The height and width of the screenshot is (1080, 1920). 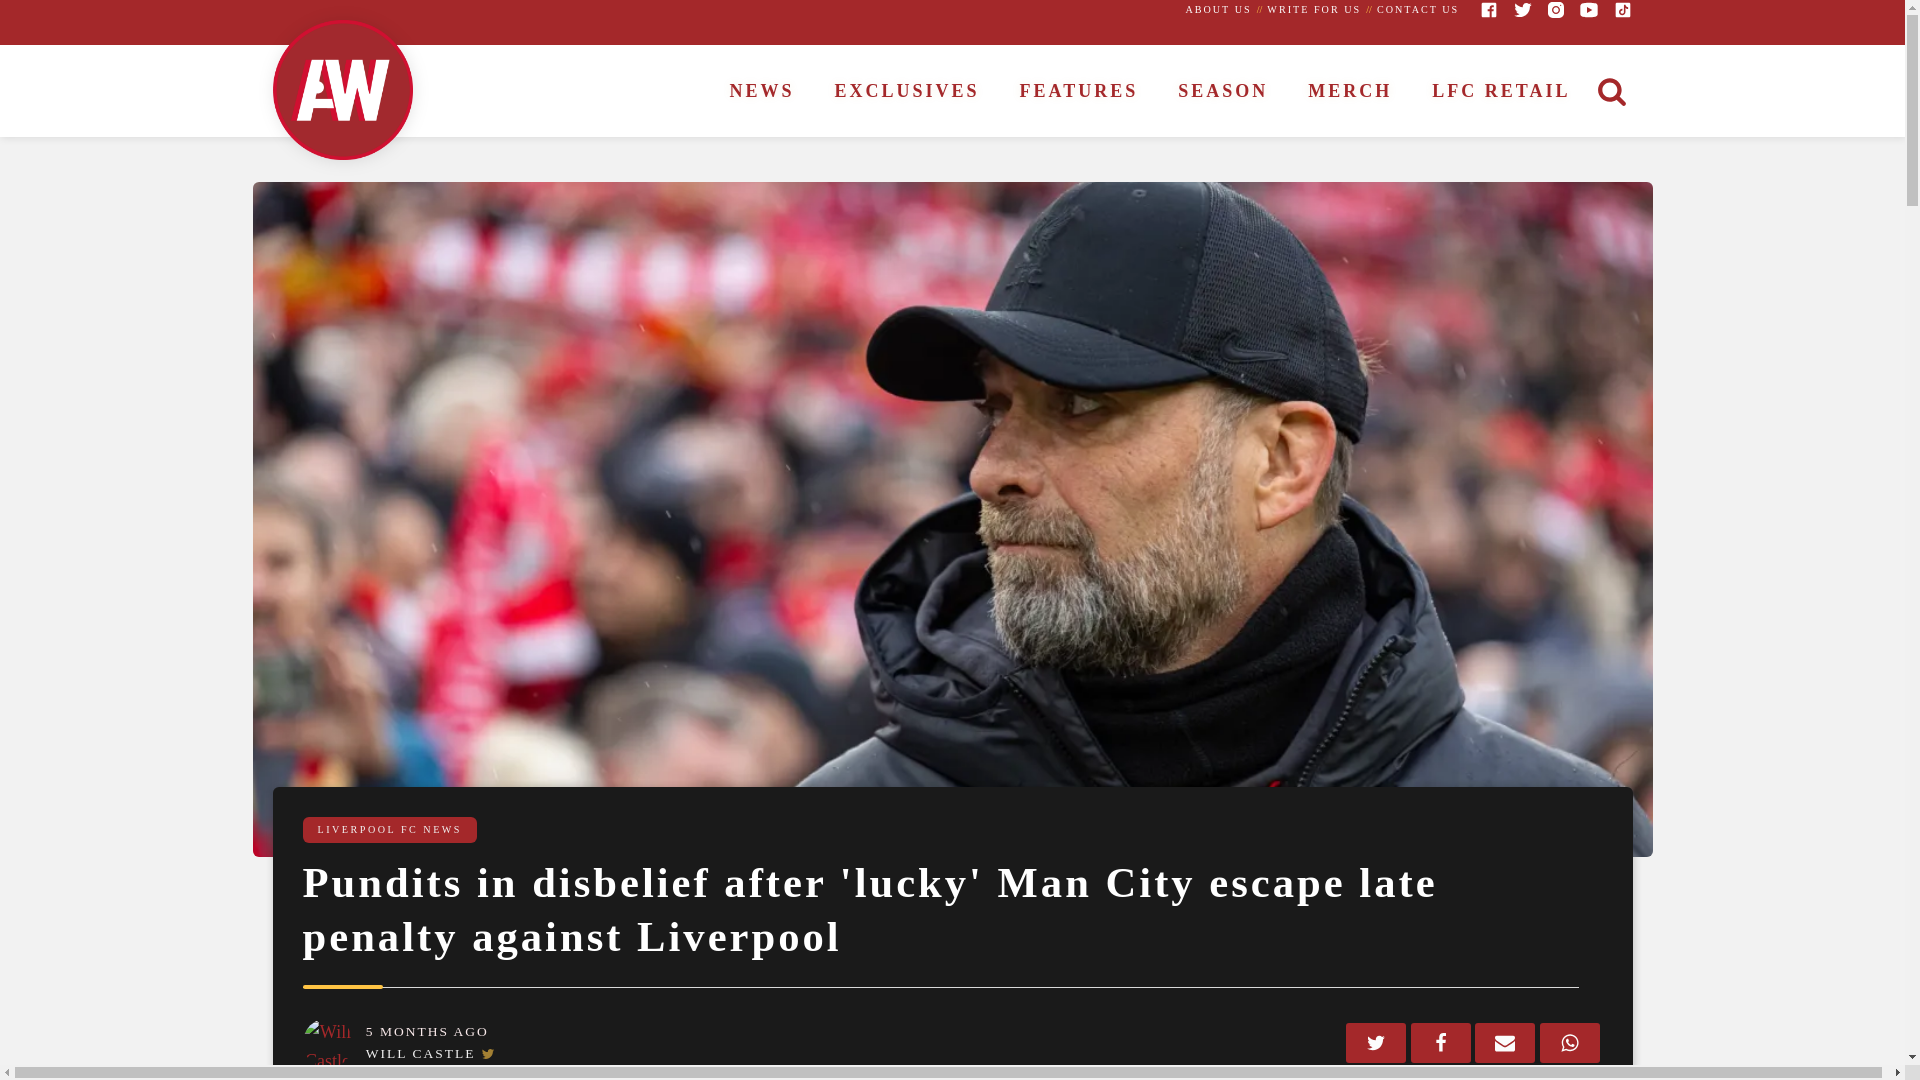 I want to click on MERCH, so click(x=1350, y=92).